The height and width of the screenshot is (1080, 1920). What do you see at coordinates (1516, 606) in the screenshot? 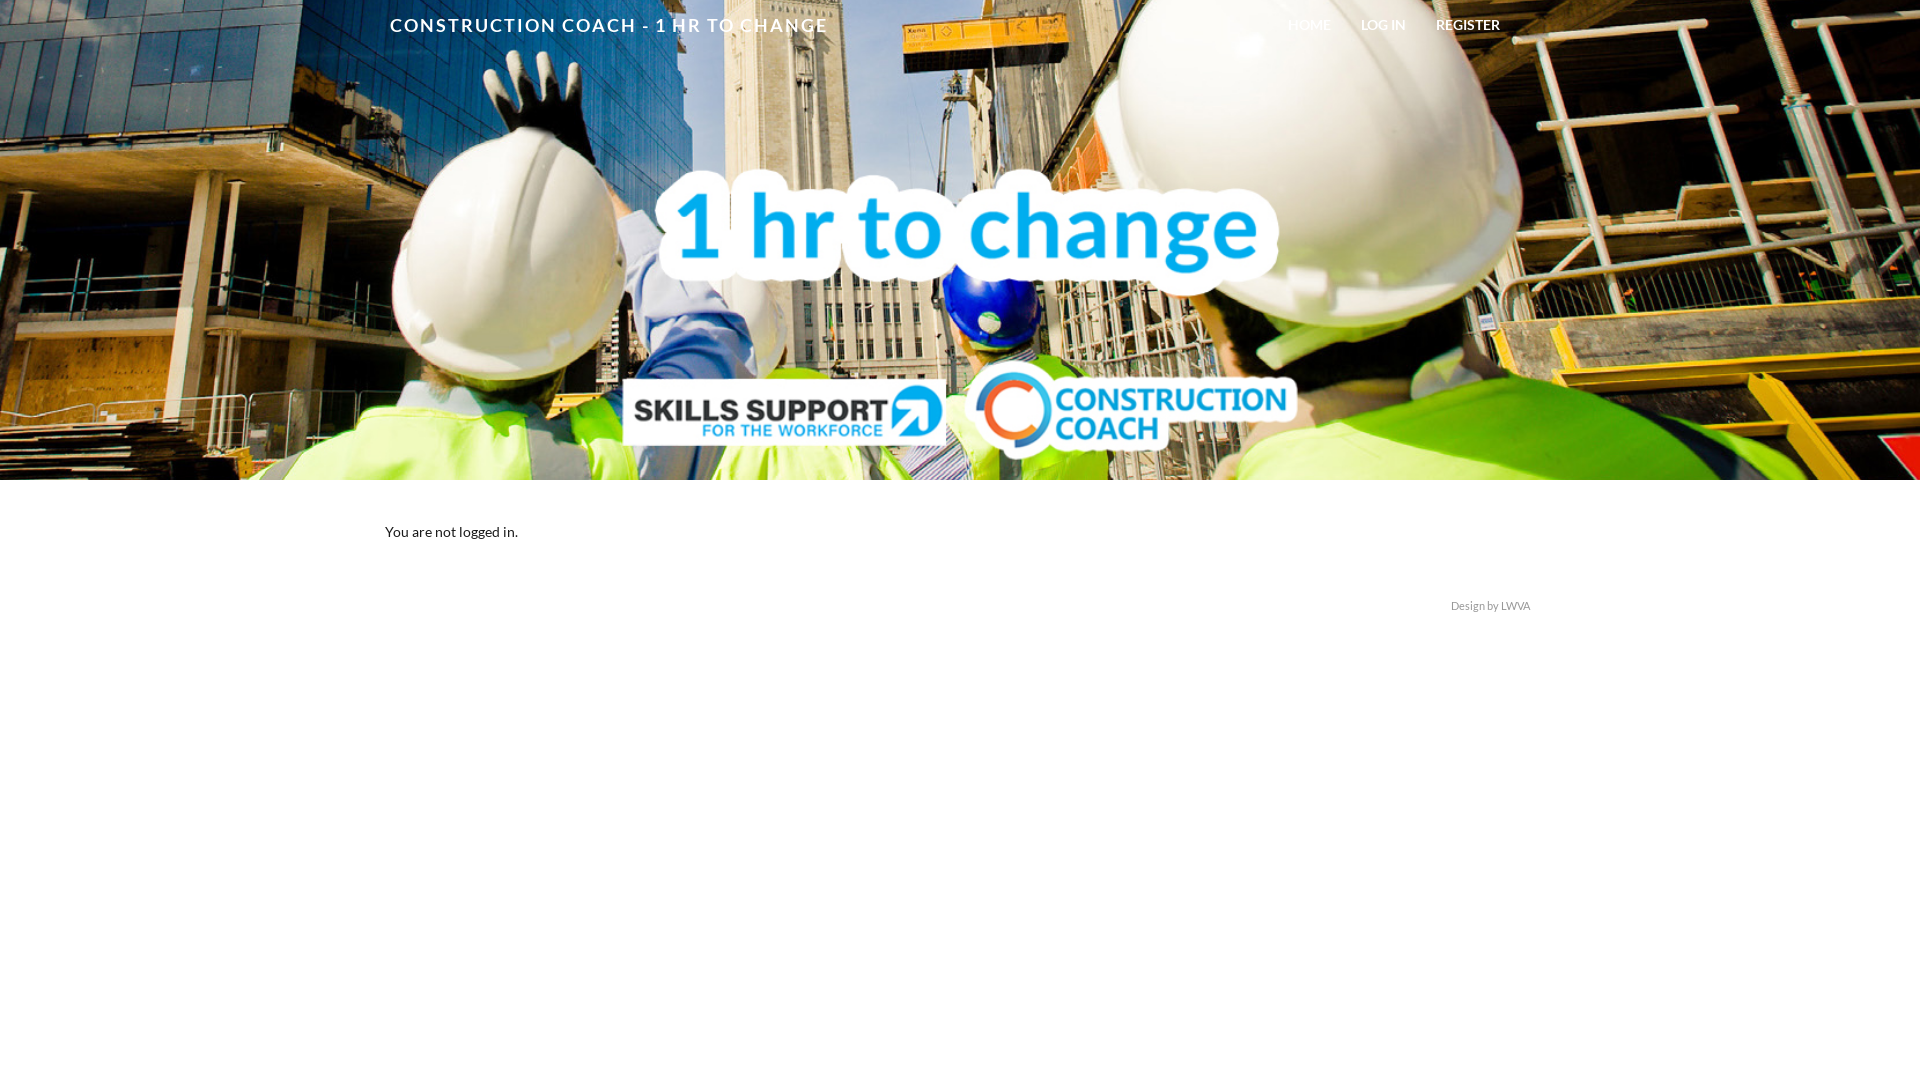
I see `LWVA` at bounding box center [1516, 606].